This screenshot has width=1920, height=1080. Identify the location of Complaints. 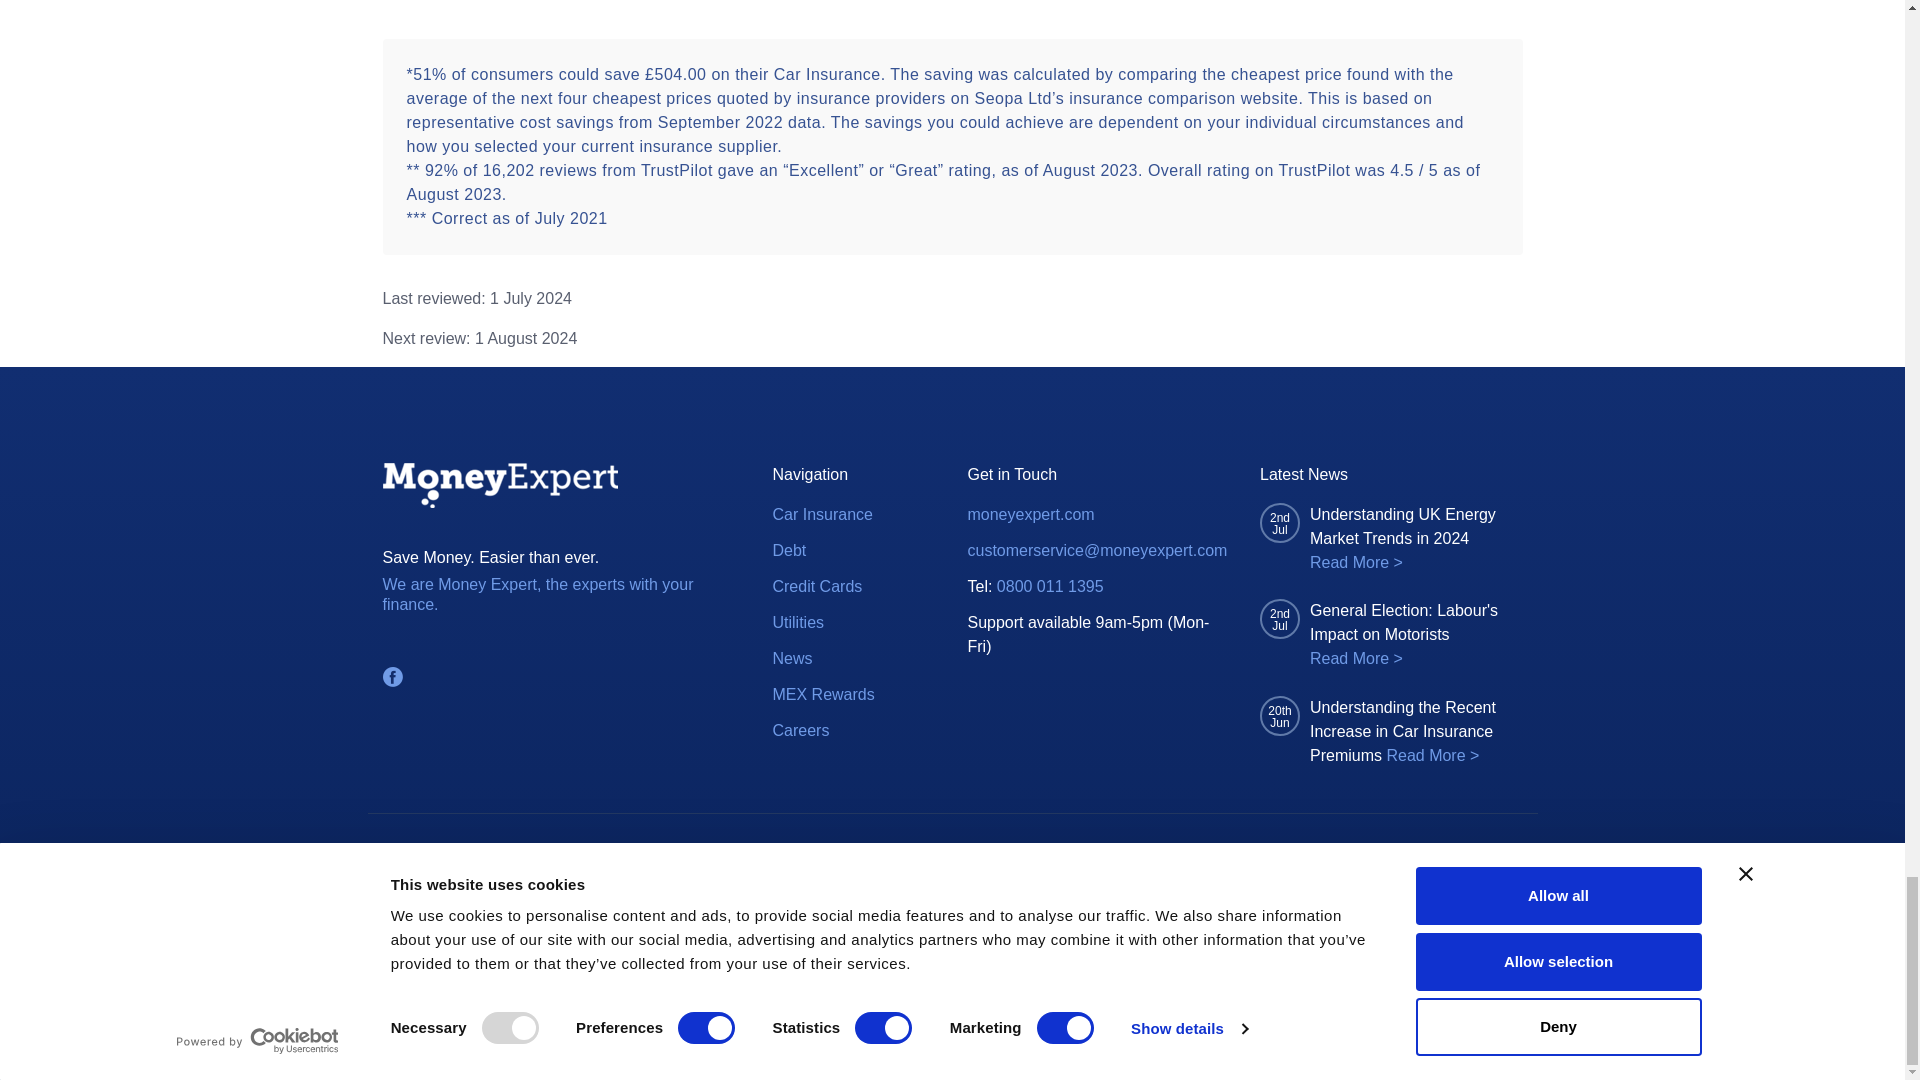
(606, 852).